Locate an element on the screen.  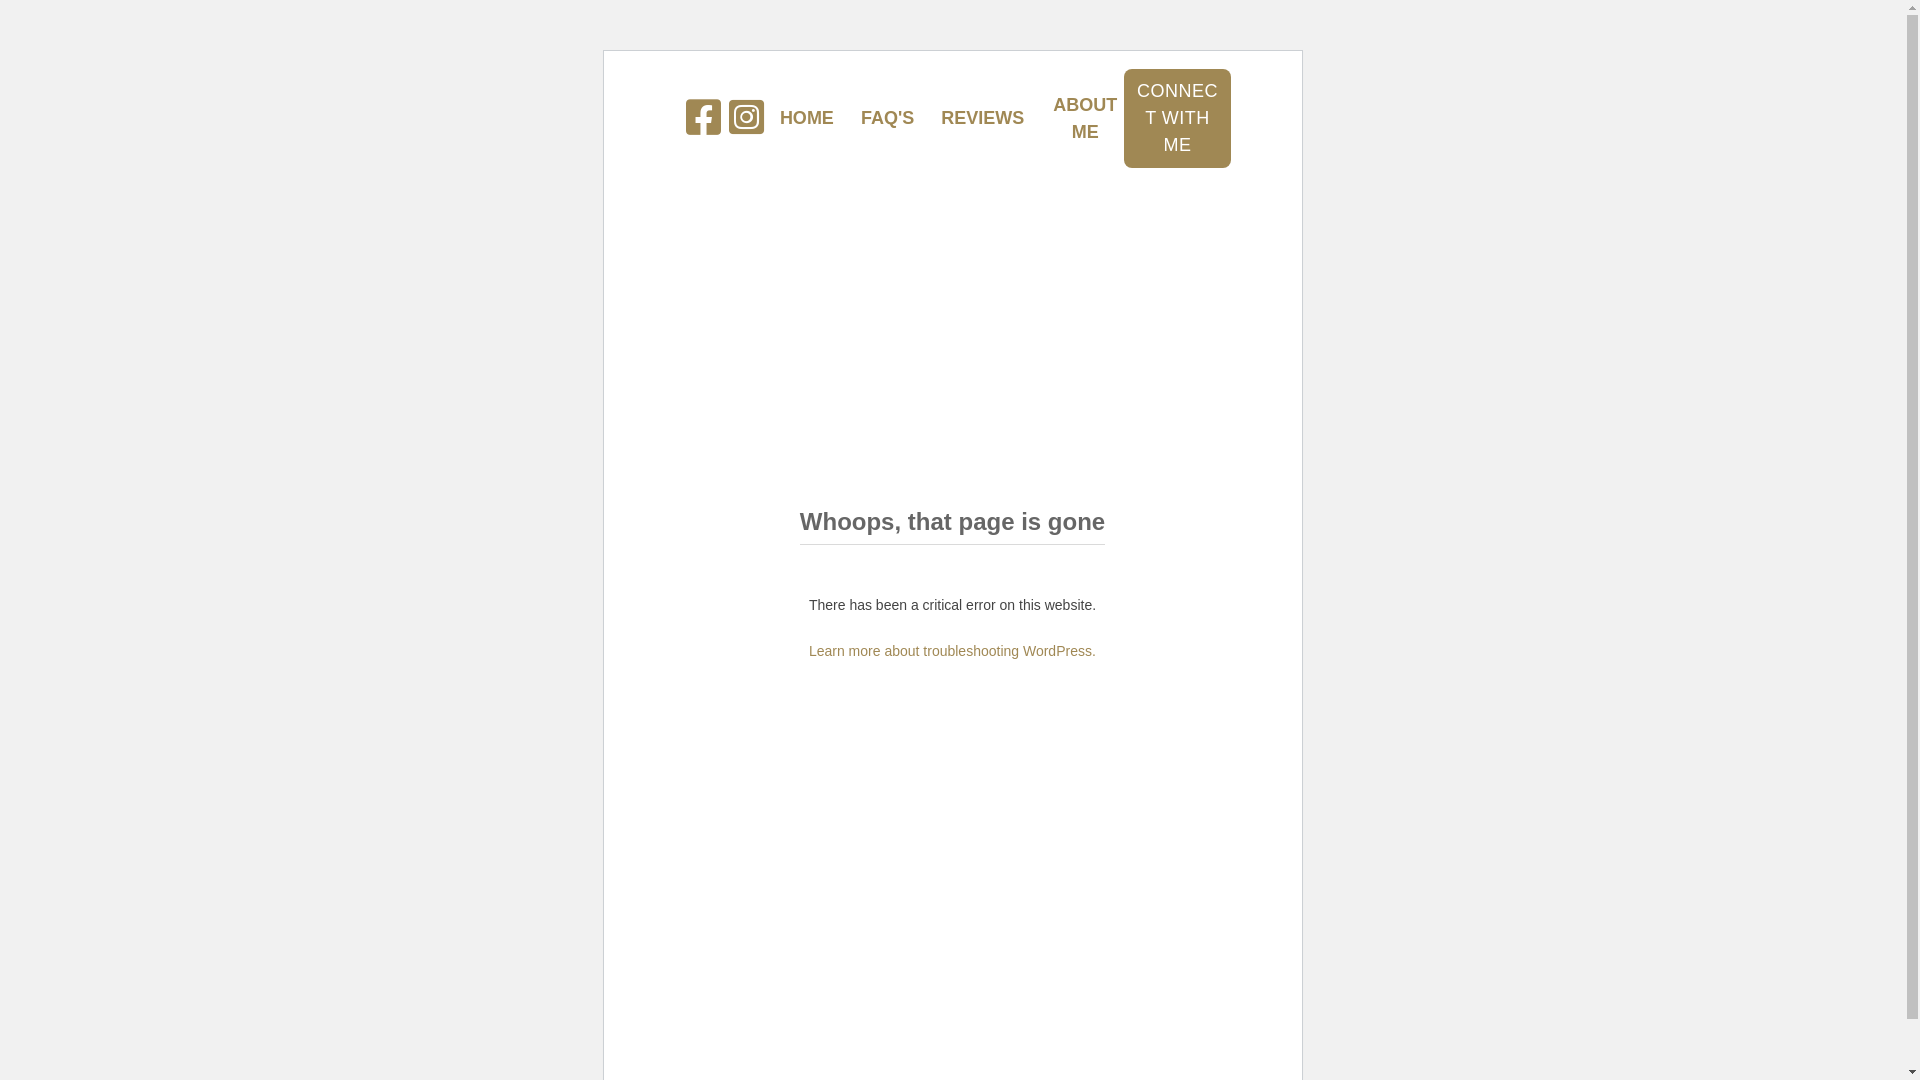
HOME is located at coordinates (807, 118).